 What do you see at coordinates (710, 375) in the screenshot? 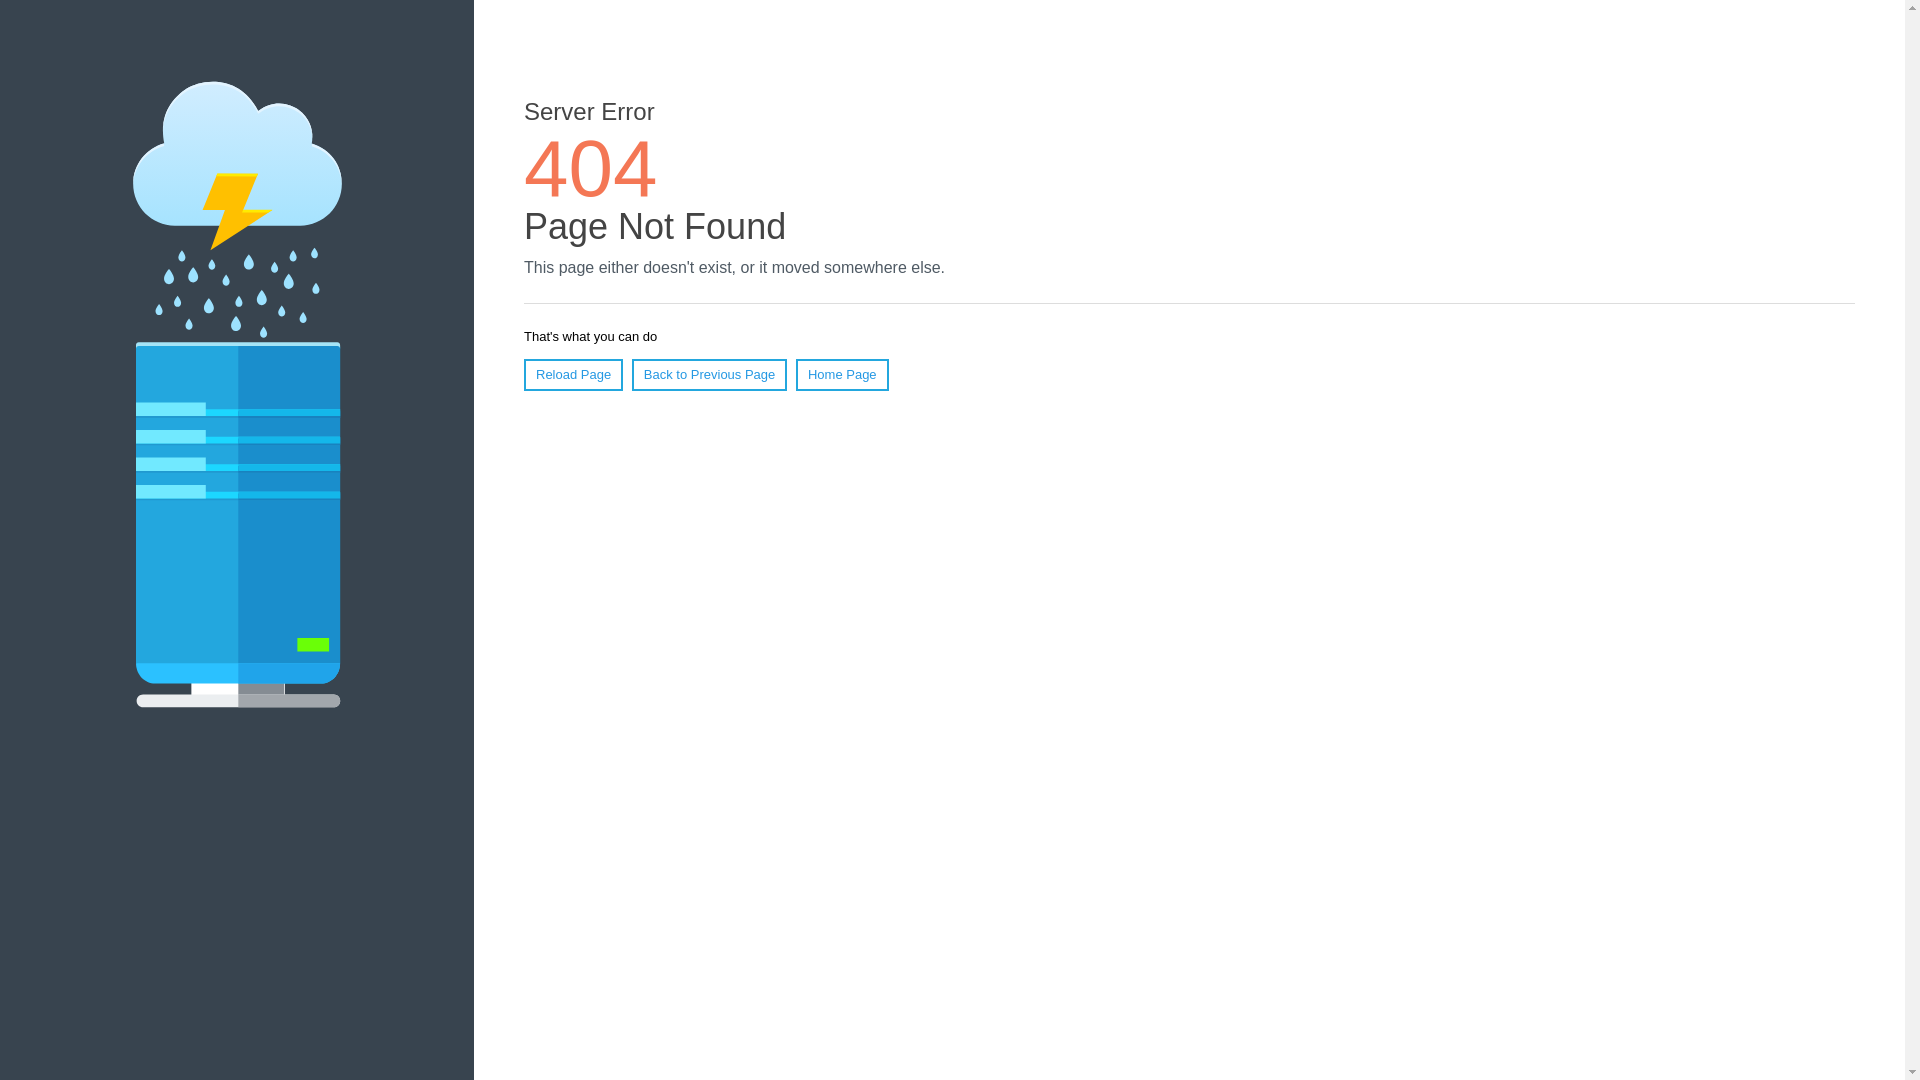
I see `Back to Previous Page` at bounding box center [710, 375].